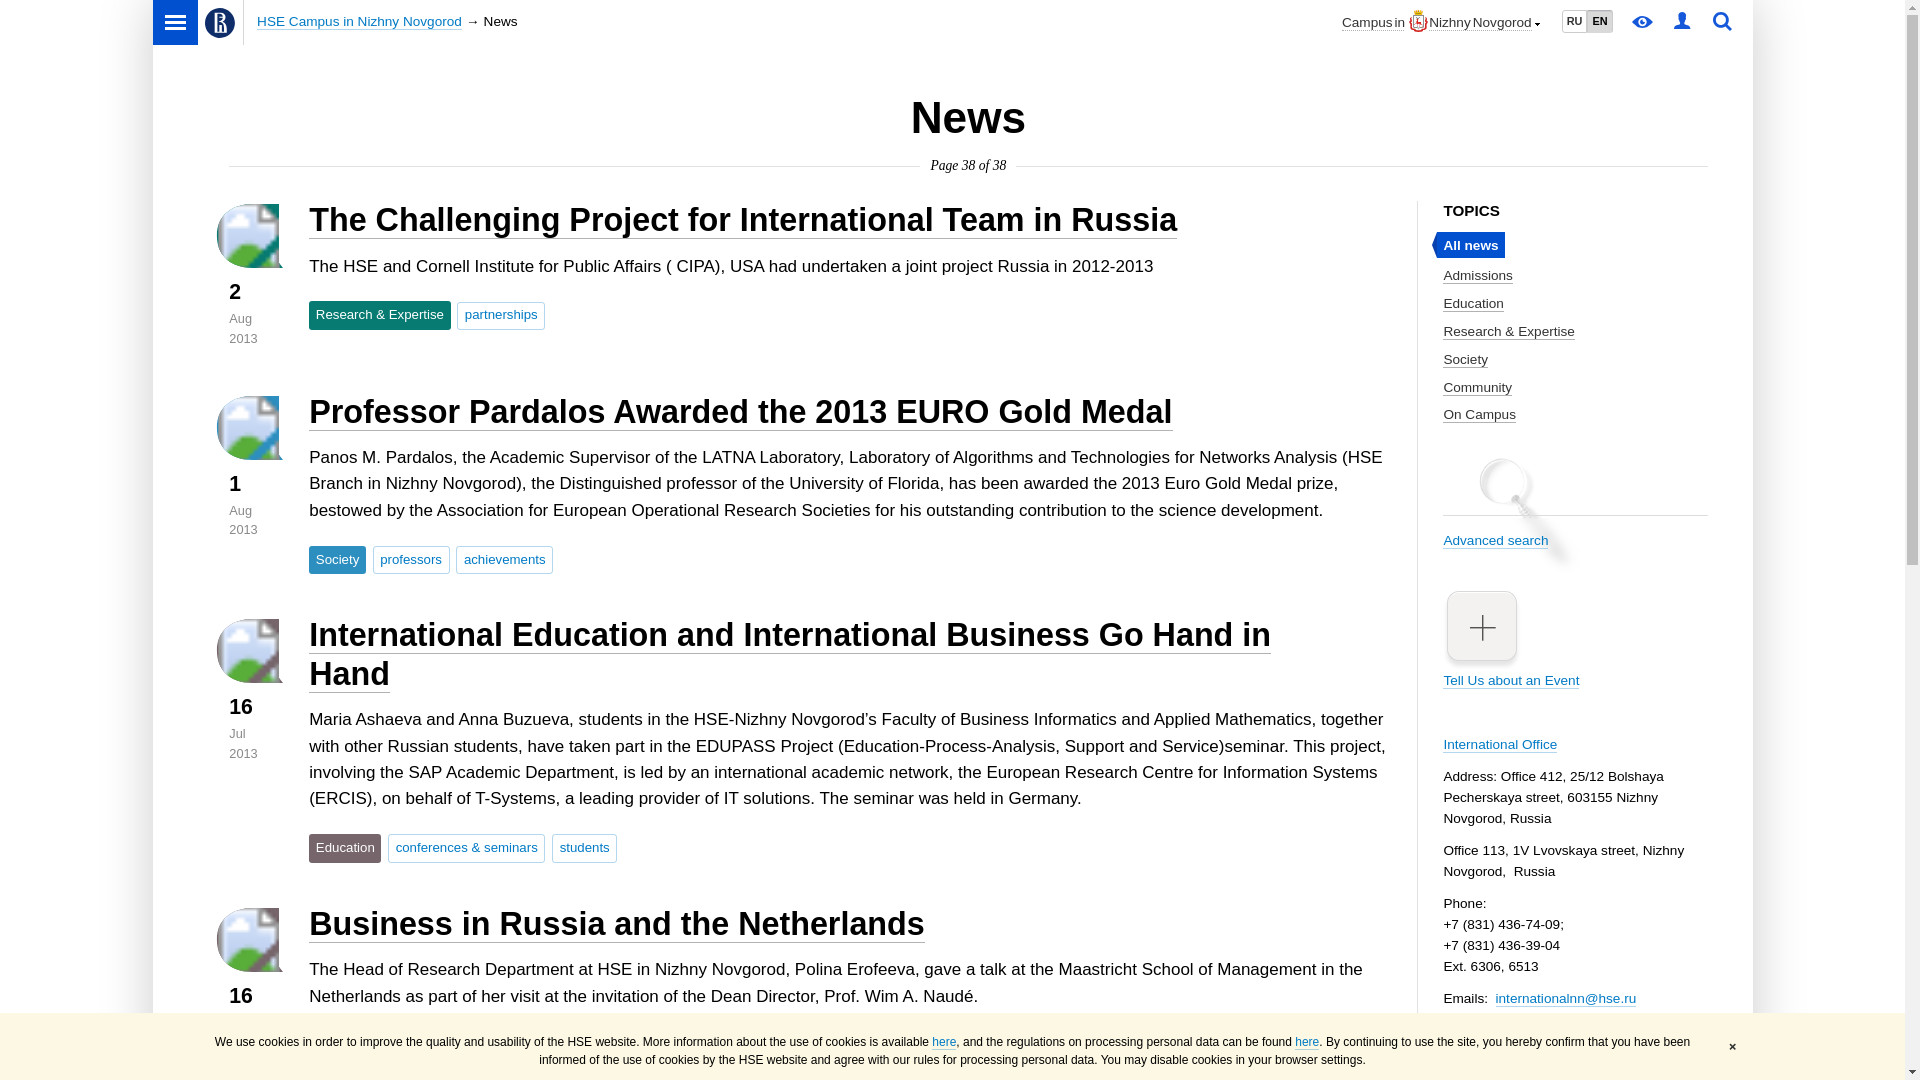  What do you see at coordinates (1480, 415) in the screenshot?
I see `On Campus` at bounding box center [1480, 415].